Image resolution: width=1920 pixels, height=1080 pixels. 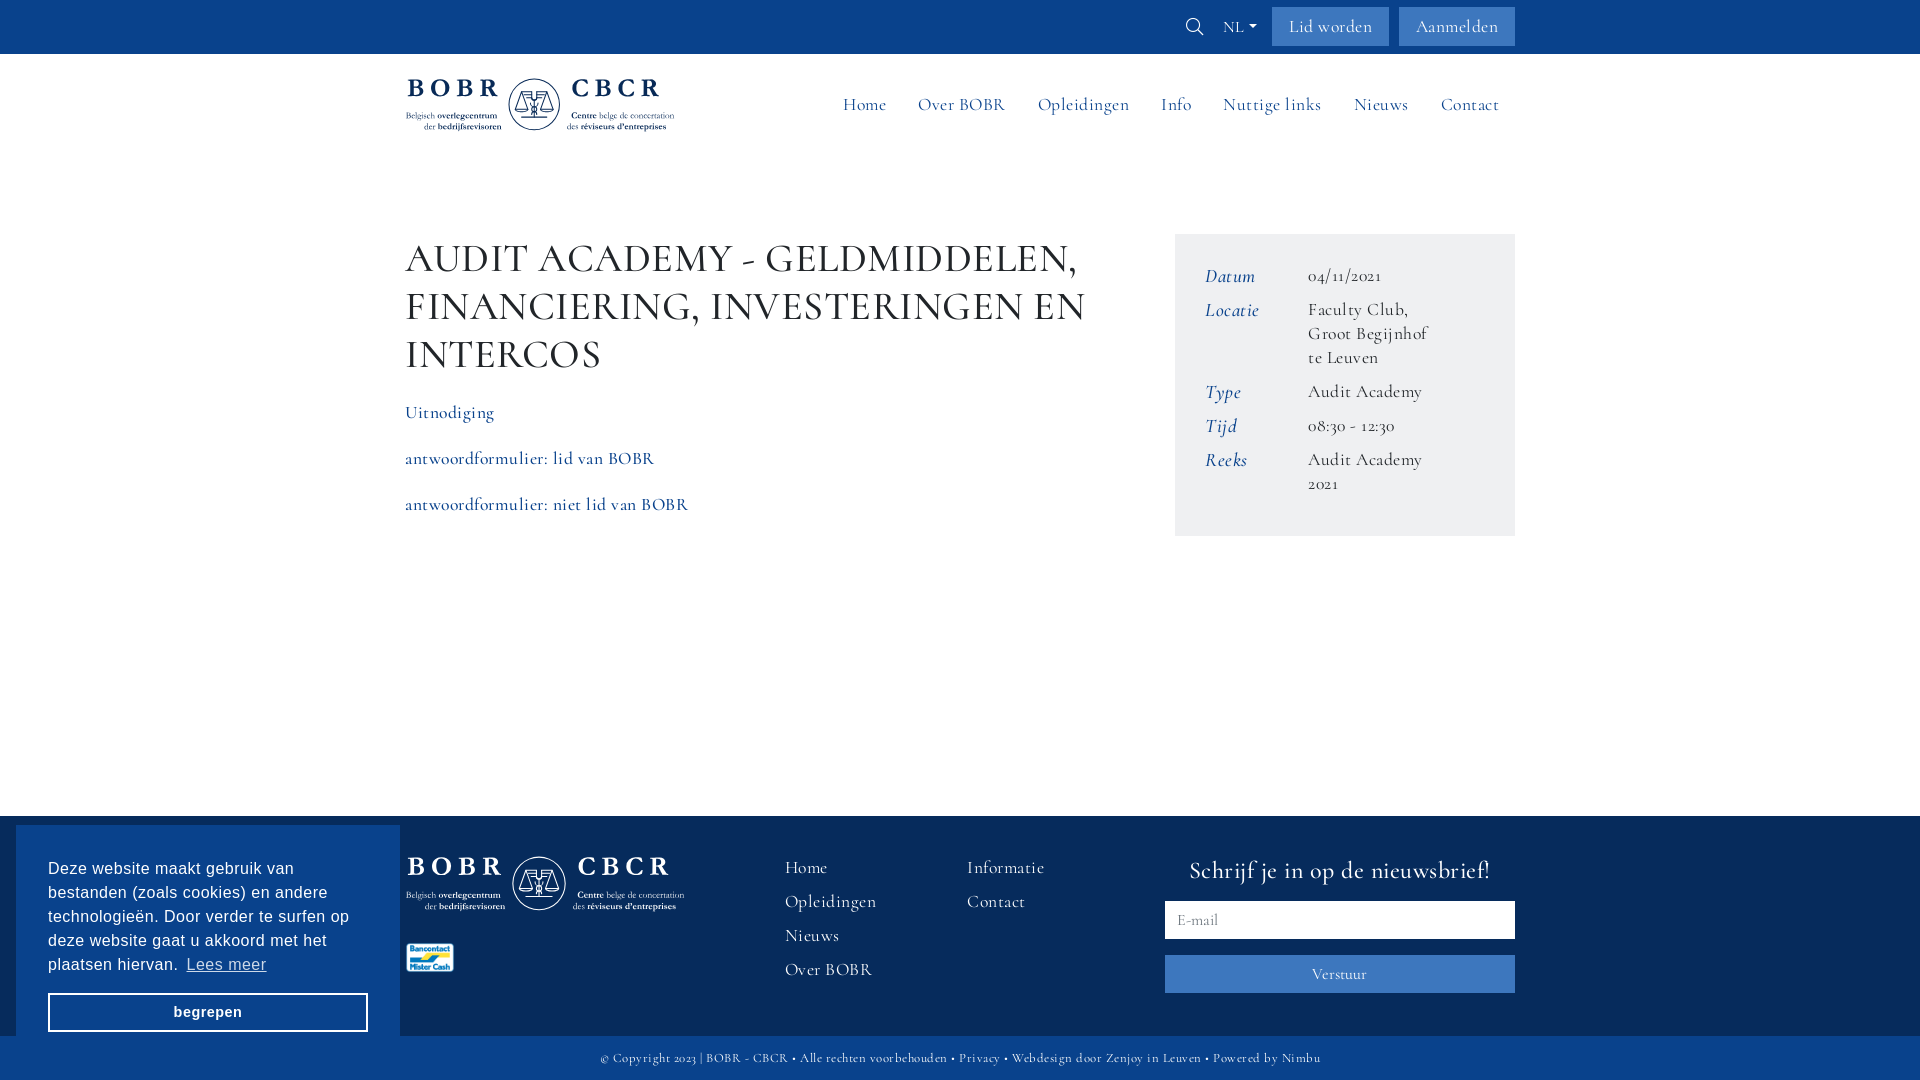 What do you see at coordinates (1240, 27) in the screenshot?
I see `NL` at bounding box center [1240, 27].